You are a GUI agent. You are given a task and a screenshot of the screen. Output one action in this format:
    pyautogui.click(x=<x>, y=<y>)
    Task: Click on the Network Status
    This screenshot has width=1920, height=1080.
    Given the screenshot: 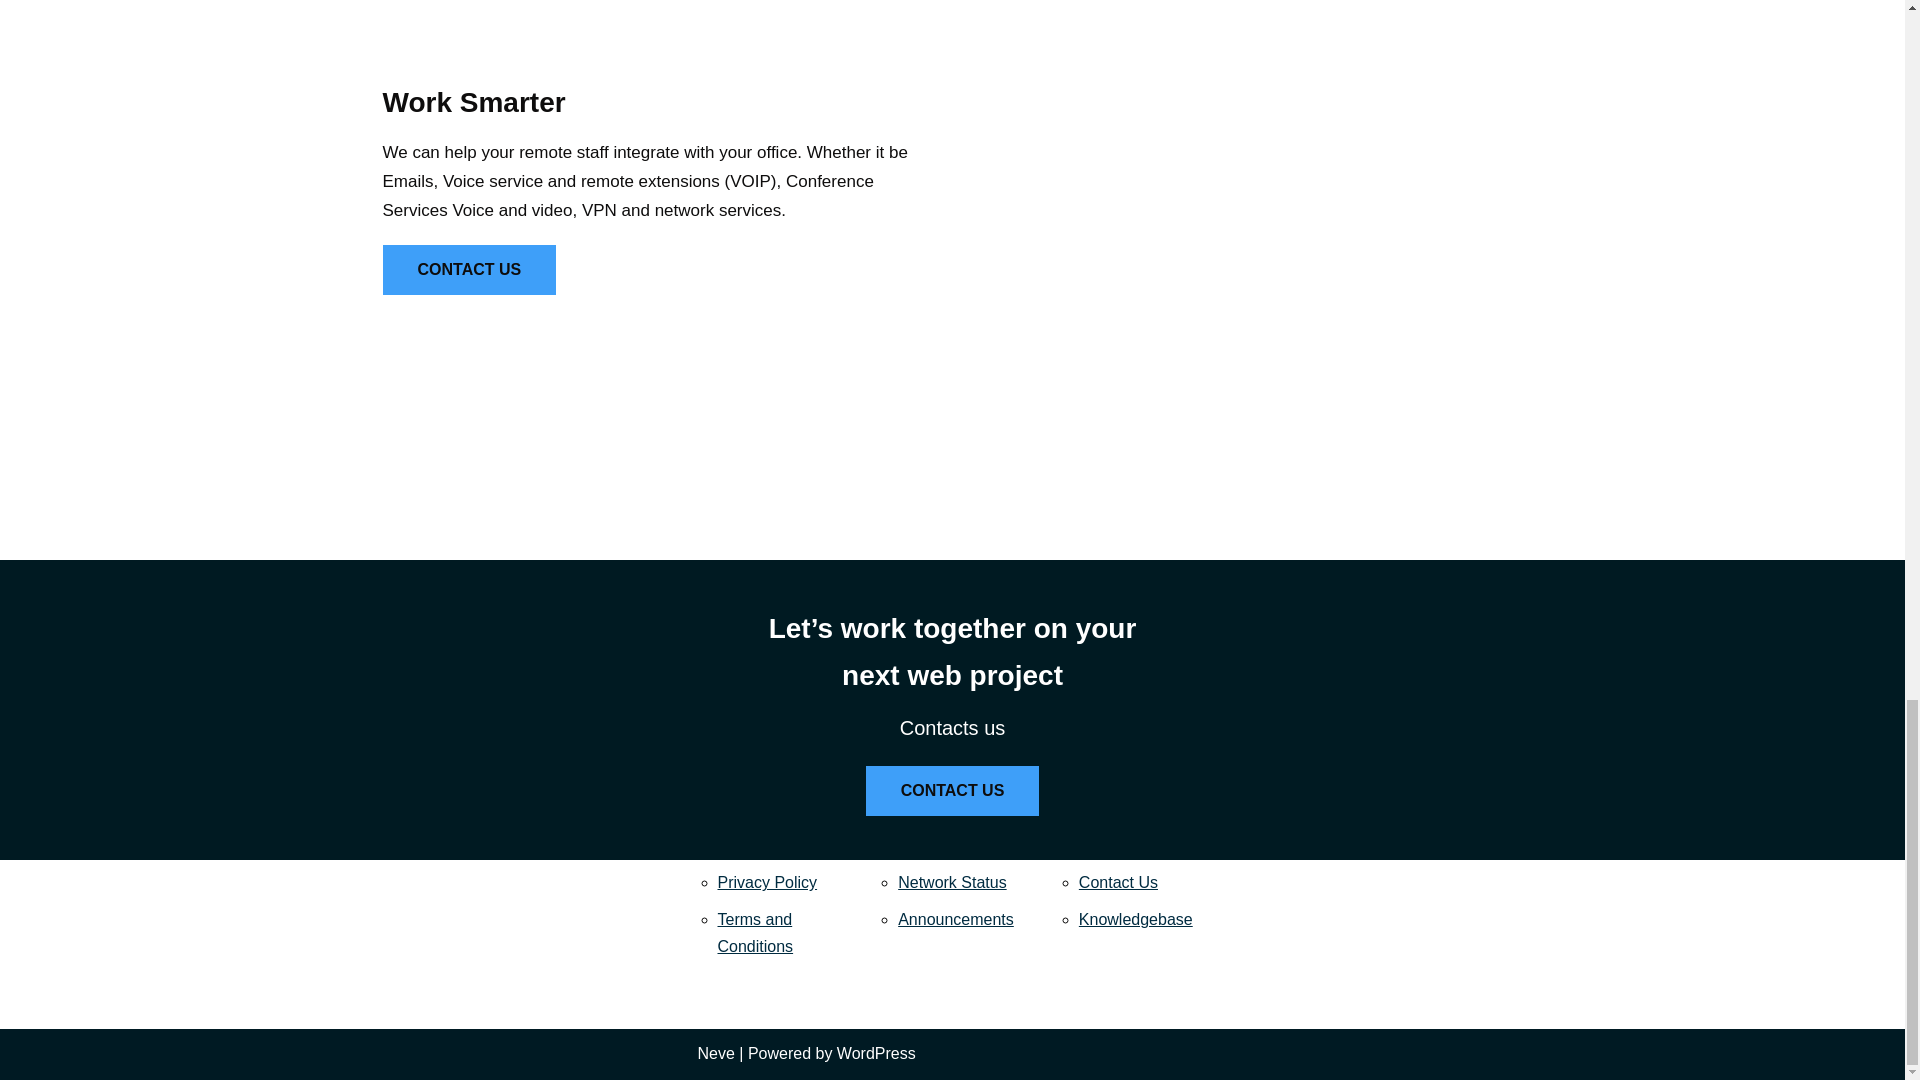 What is the action you would take?
    pyautogui.click(x=952, y=882)
    